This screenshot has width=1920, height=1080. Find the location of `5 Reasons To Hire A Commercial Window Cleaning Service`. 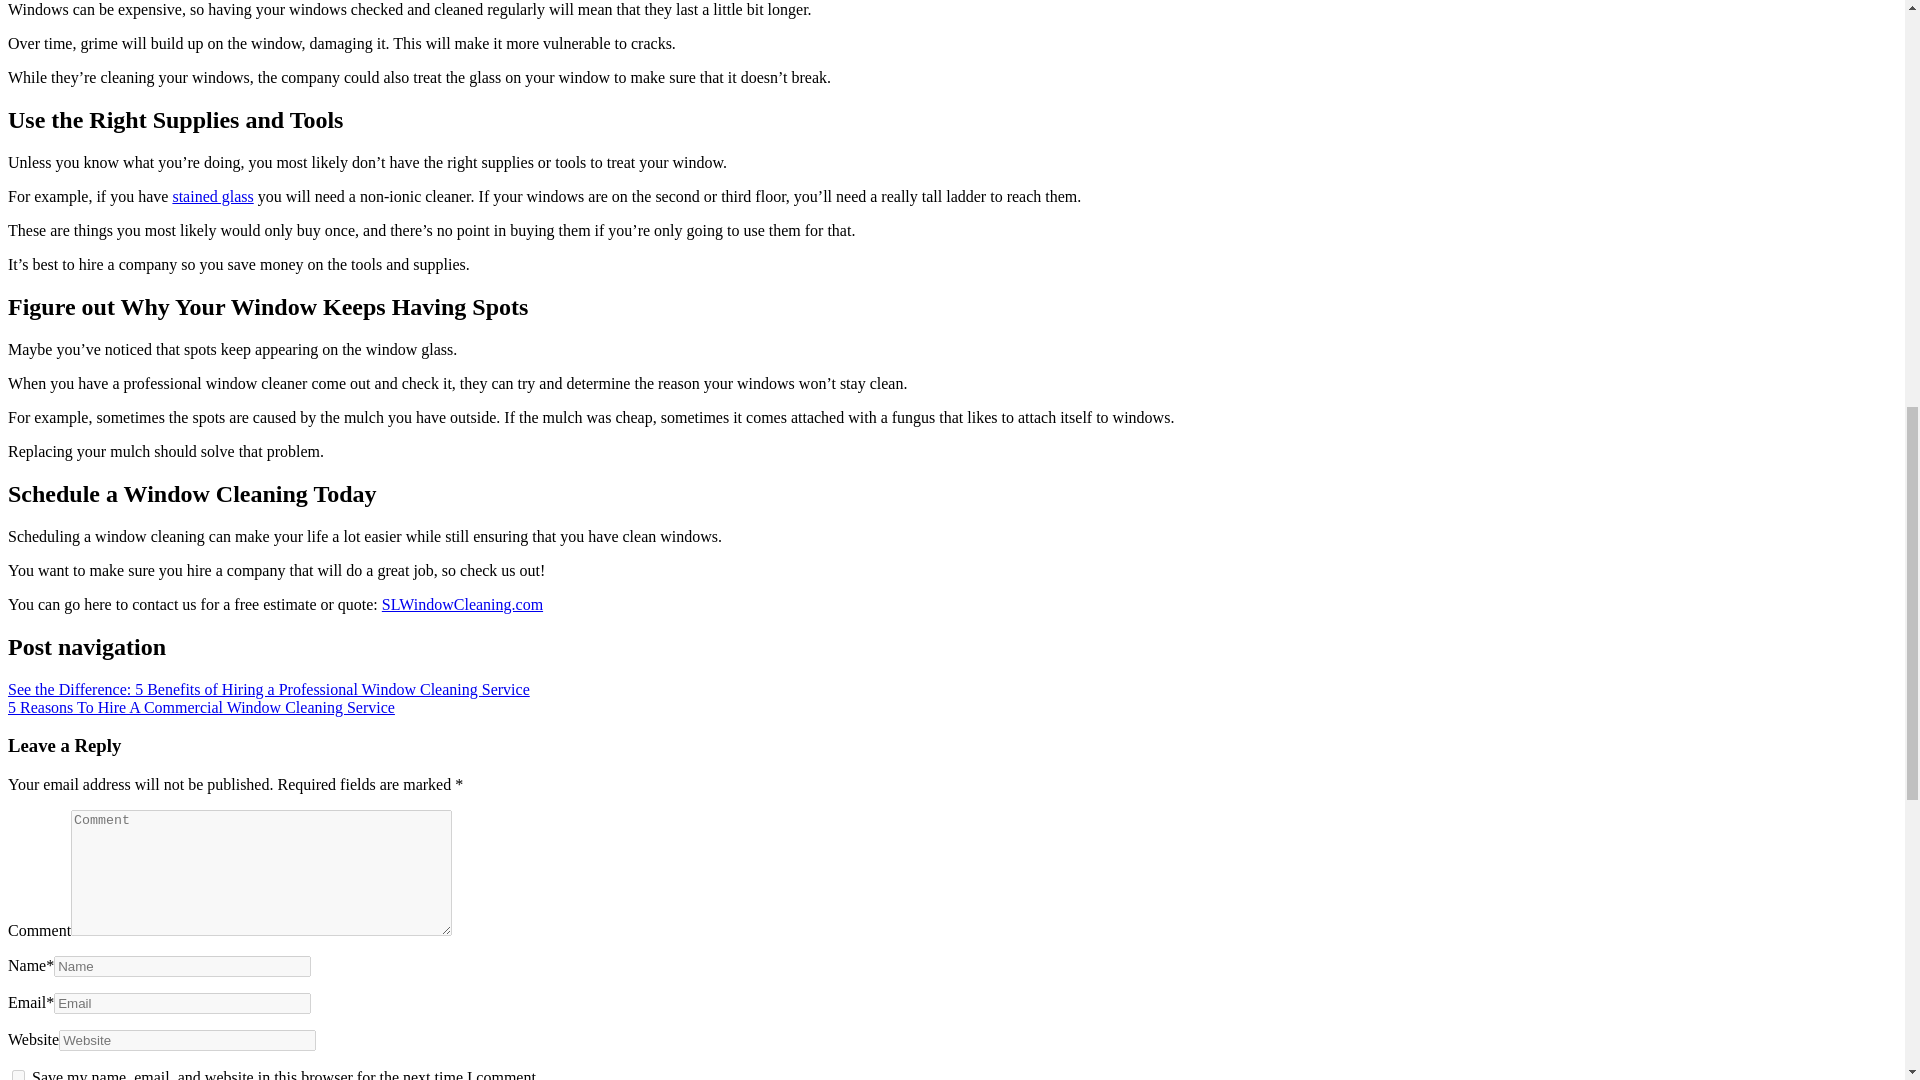

5 Reasons To Hire A Commercial Window Cleaning Service is located at coordinates (201, 706).